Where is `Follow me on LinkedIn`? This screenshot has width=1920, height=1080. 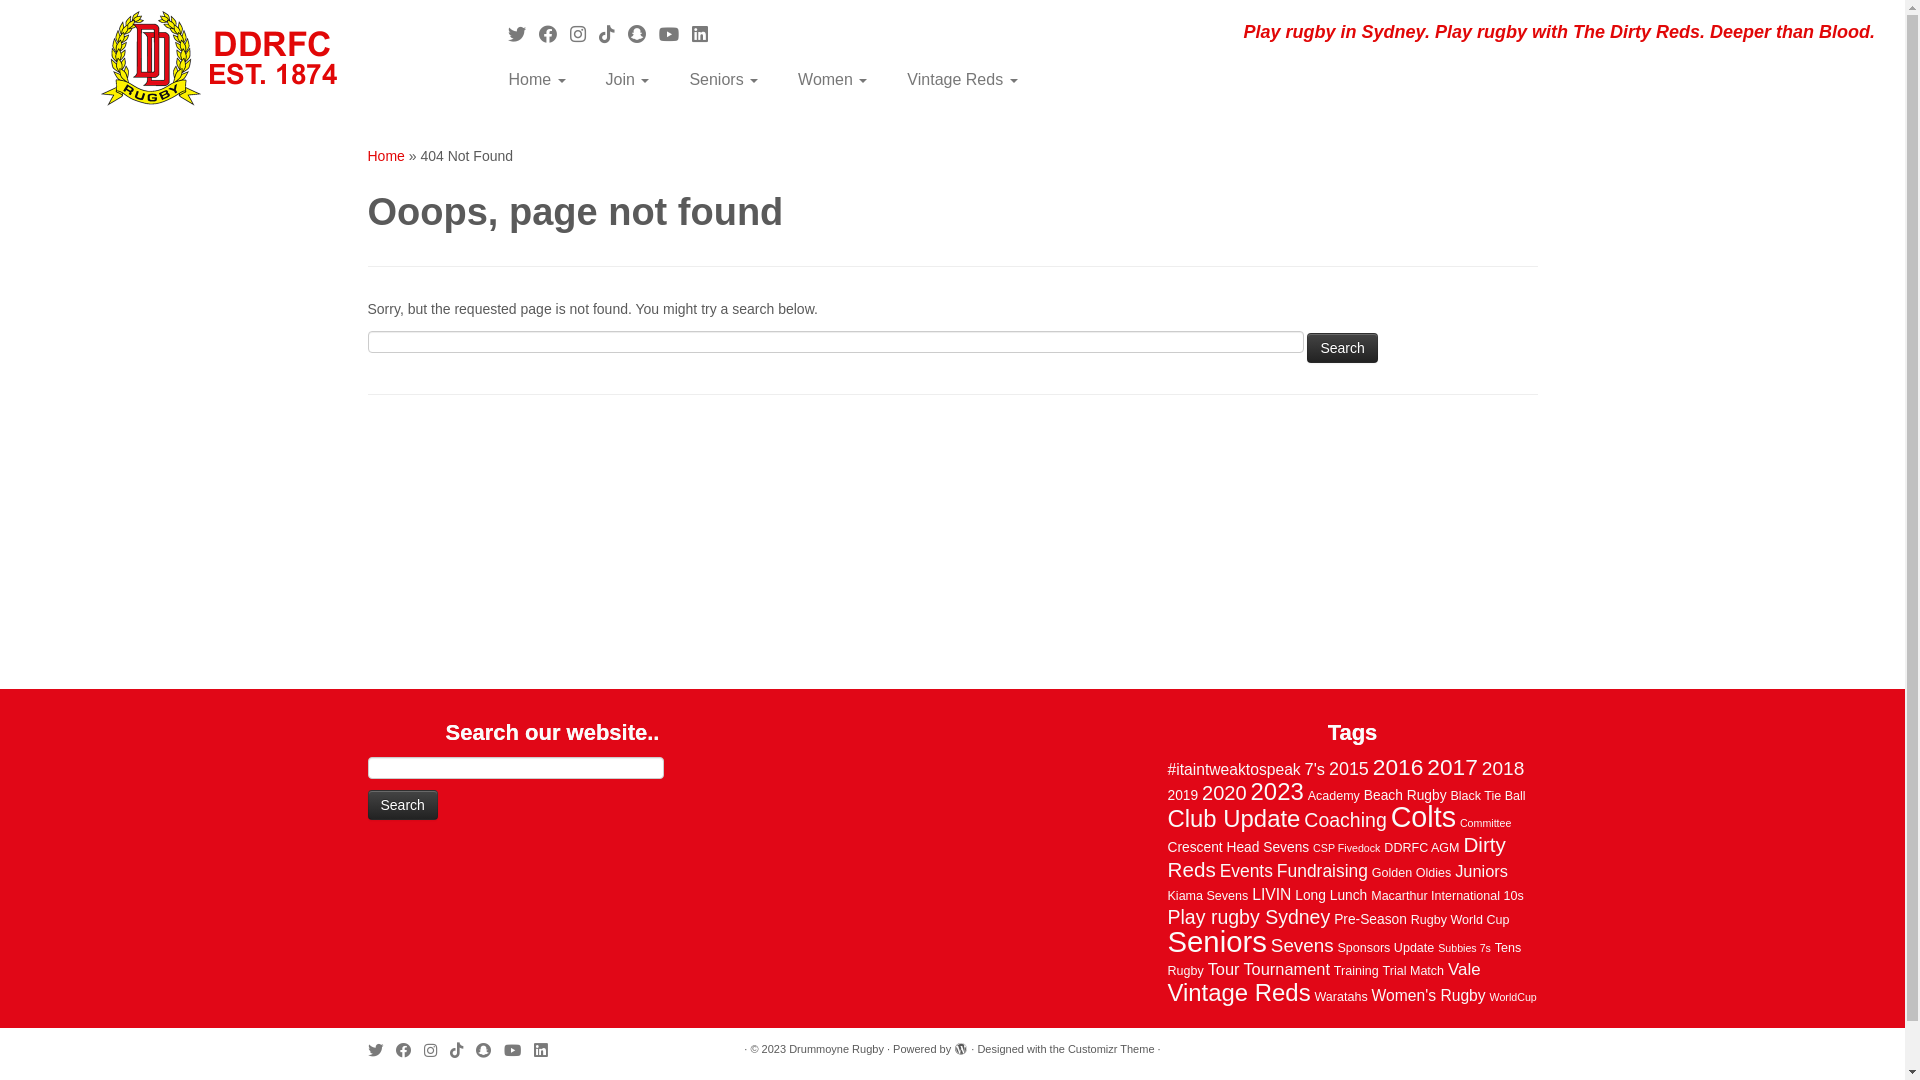
Follow me on LinkedIn is located at coordinates (706, 35).